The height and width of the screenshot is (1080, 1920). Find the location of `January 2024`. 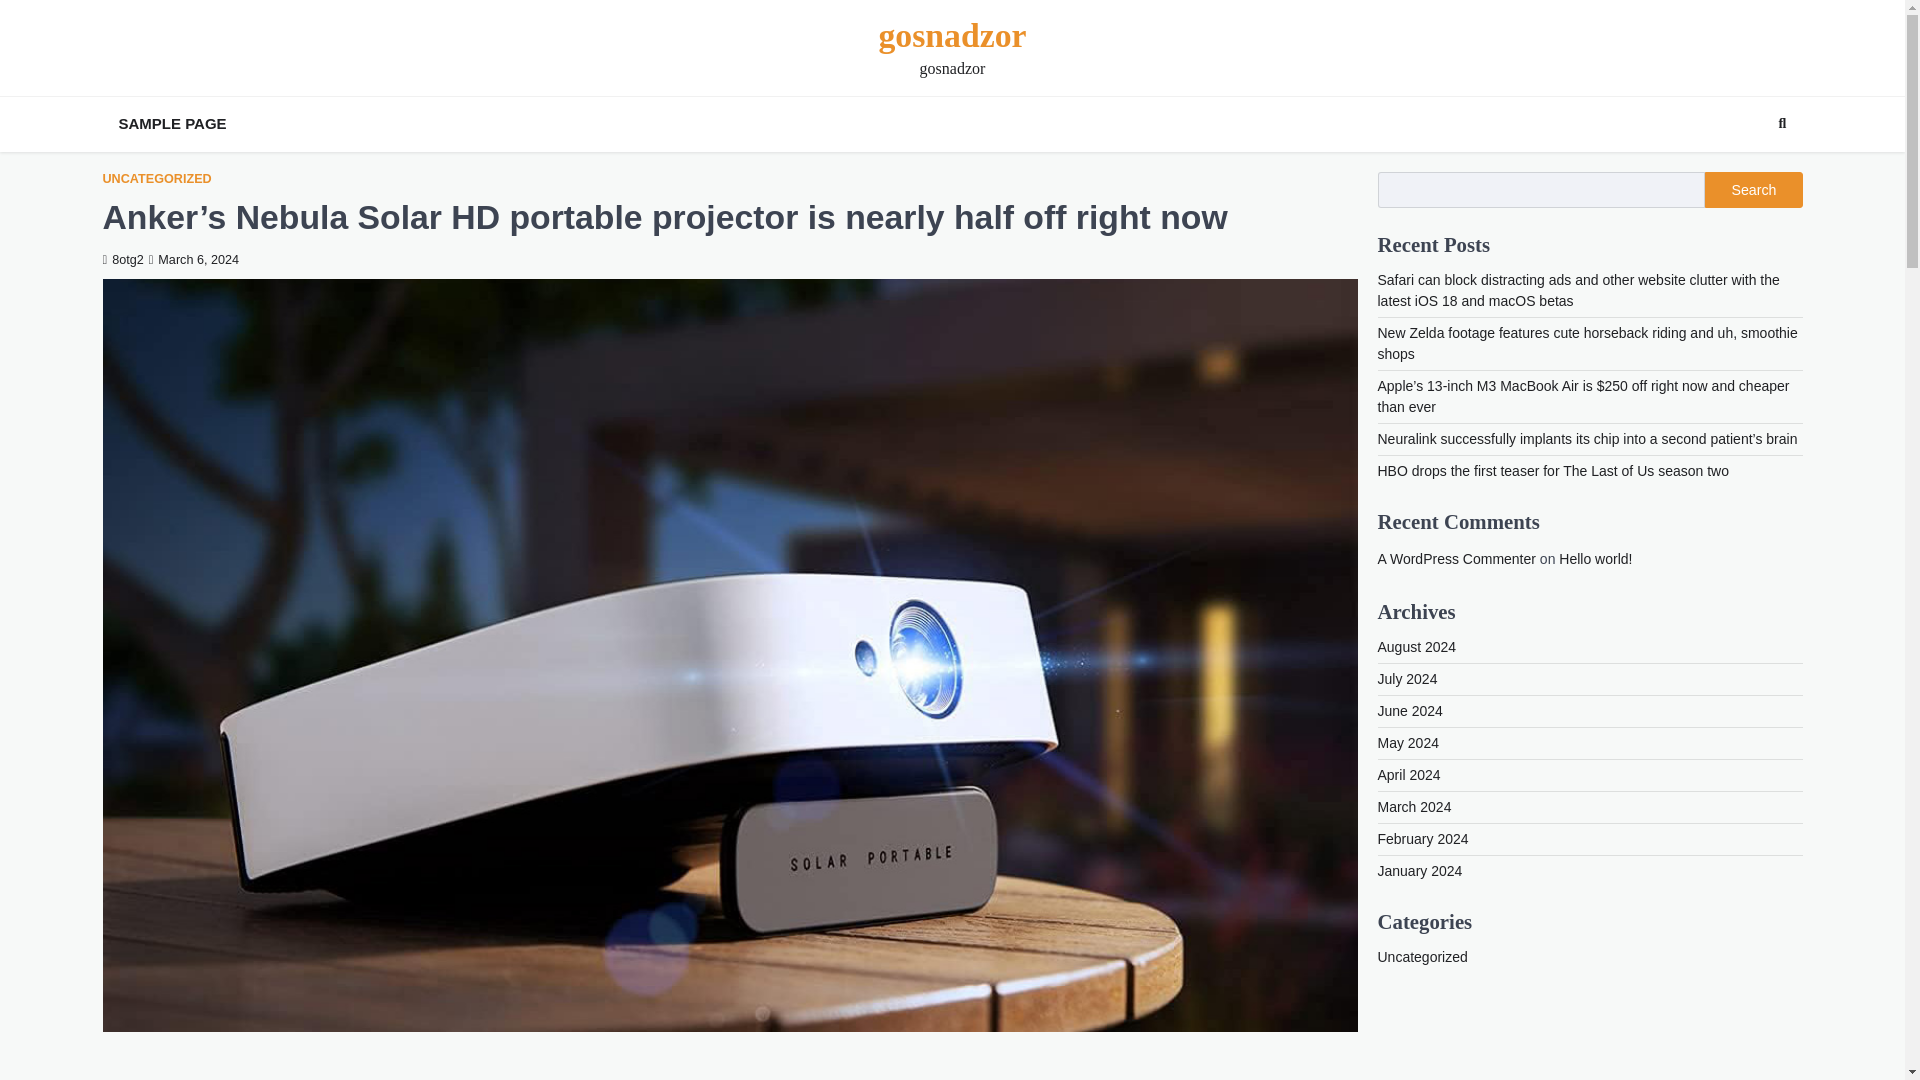

January 2024 is located at coordinates (1420, 870).